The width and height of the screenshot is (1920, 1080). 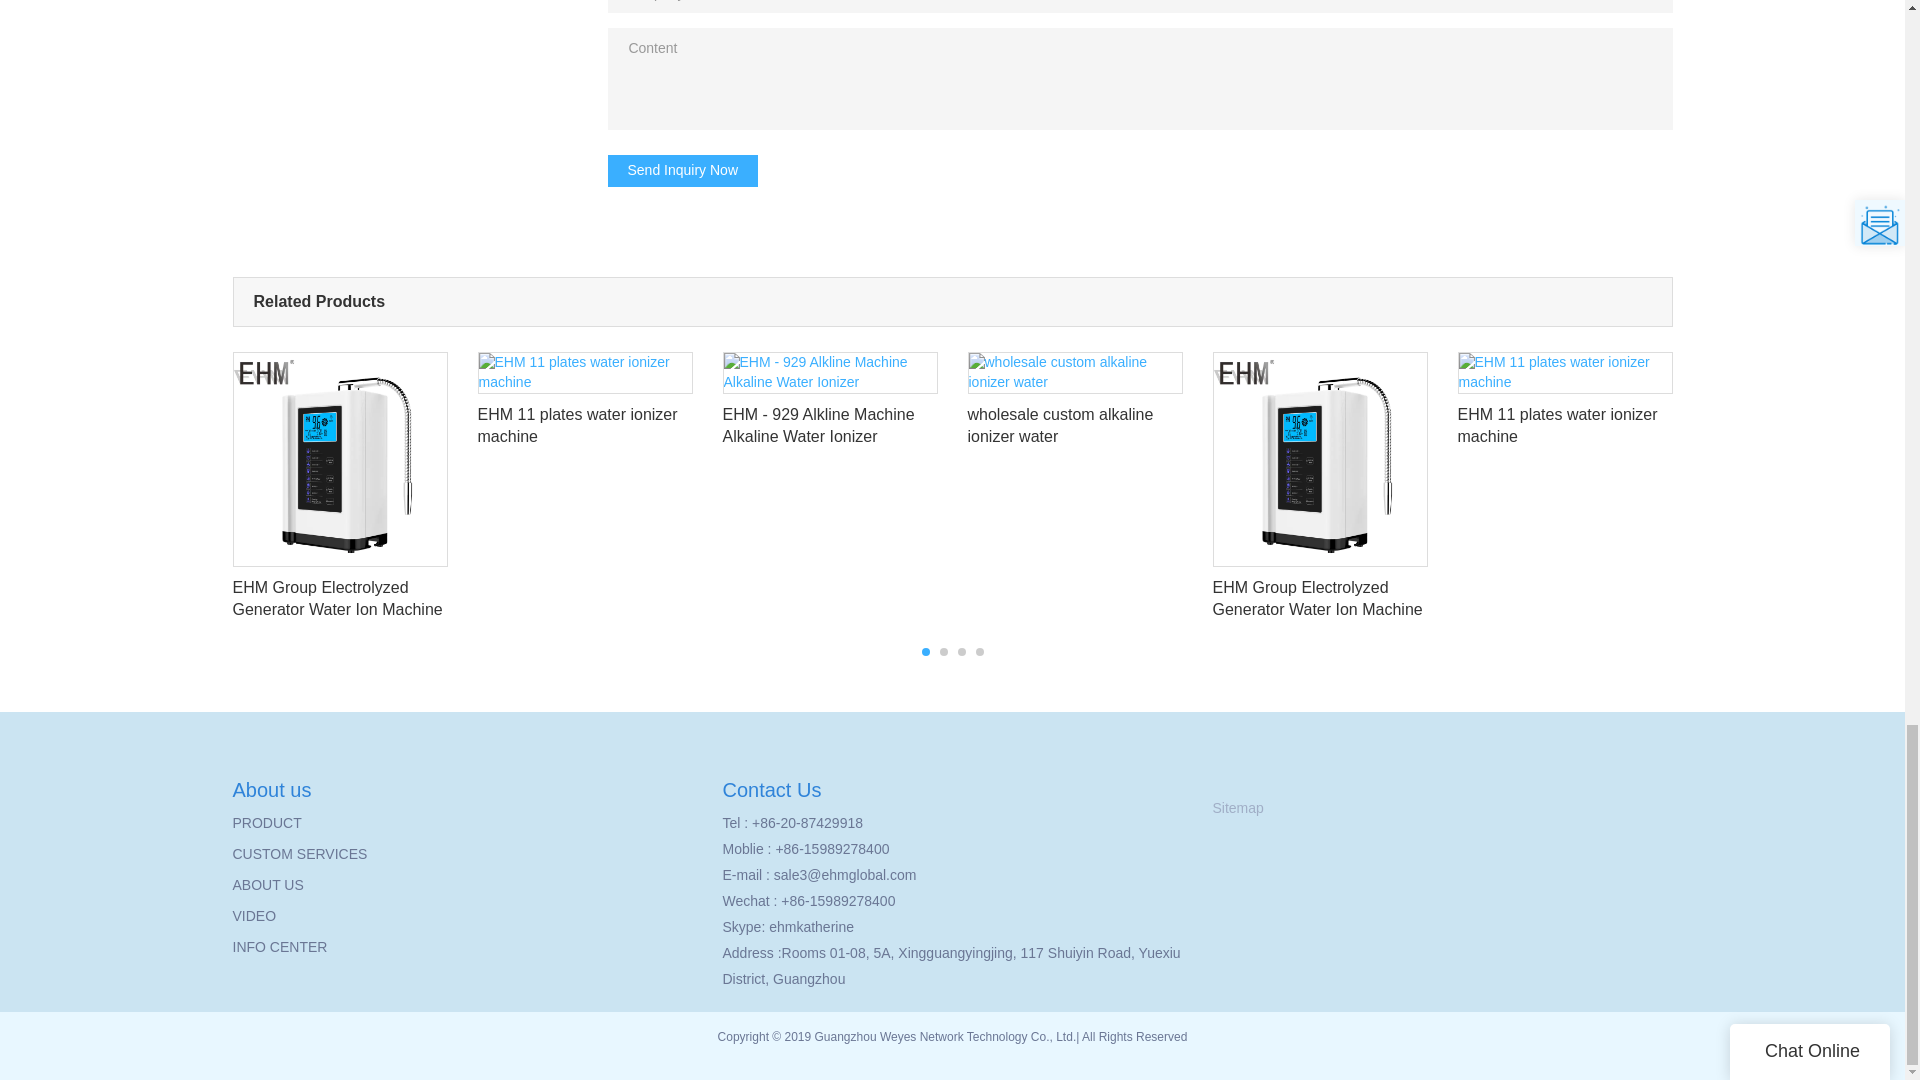 What do you see at coordinates (828, 406) in the screenshot?
I see `EHM - 929 Alkline Machine Alkaline Water Ionizer` at bounding box center [828, 406].